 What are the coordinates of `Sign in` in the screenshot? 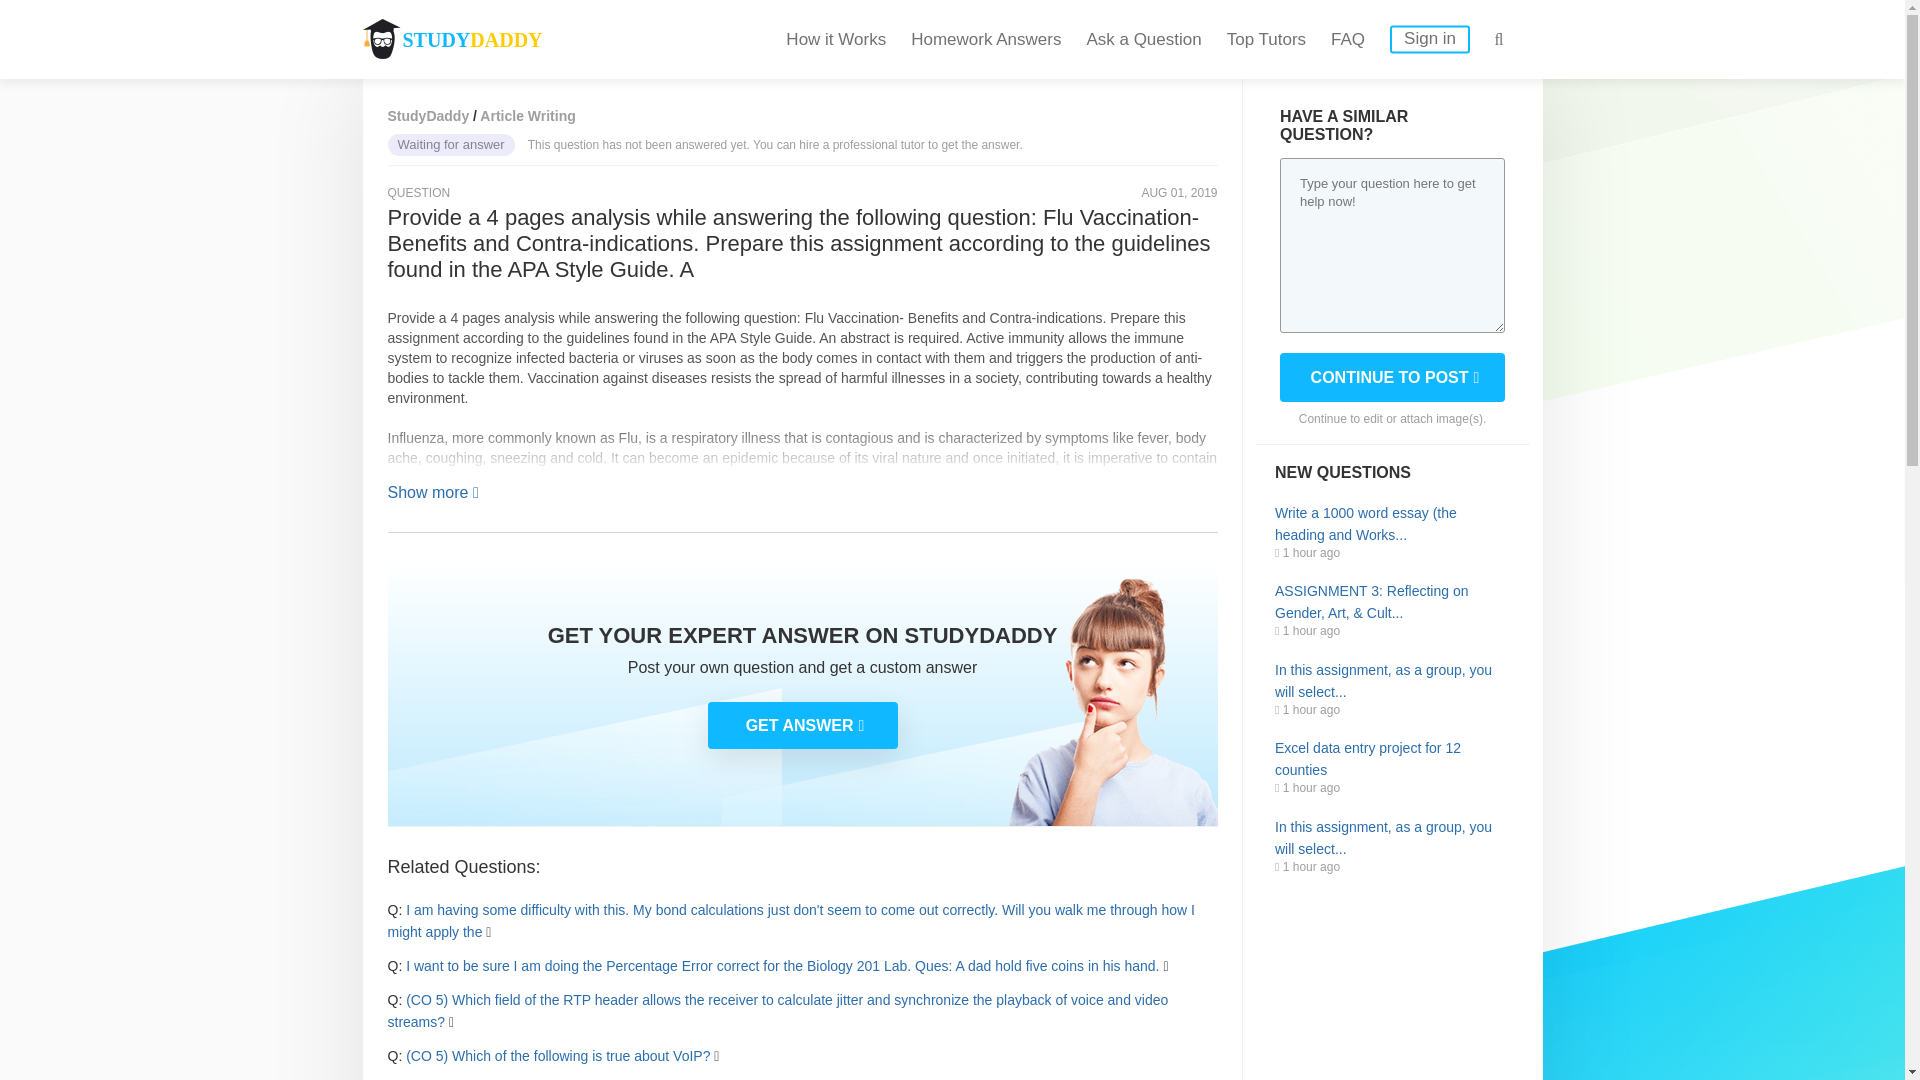 It's located at (1430, 40).